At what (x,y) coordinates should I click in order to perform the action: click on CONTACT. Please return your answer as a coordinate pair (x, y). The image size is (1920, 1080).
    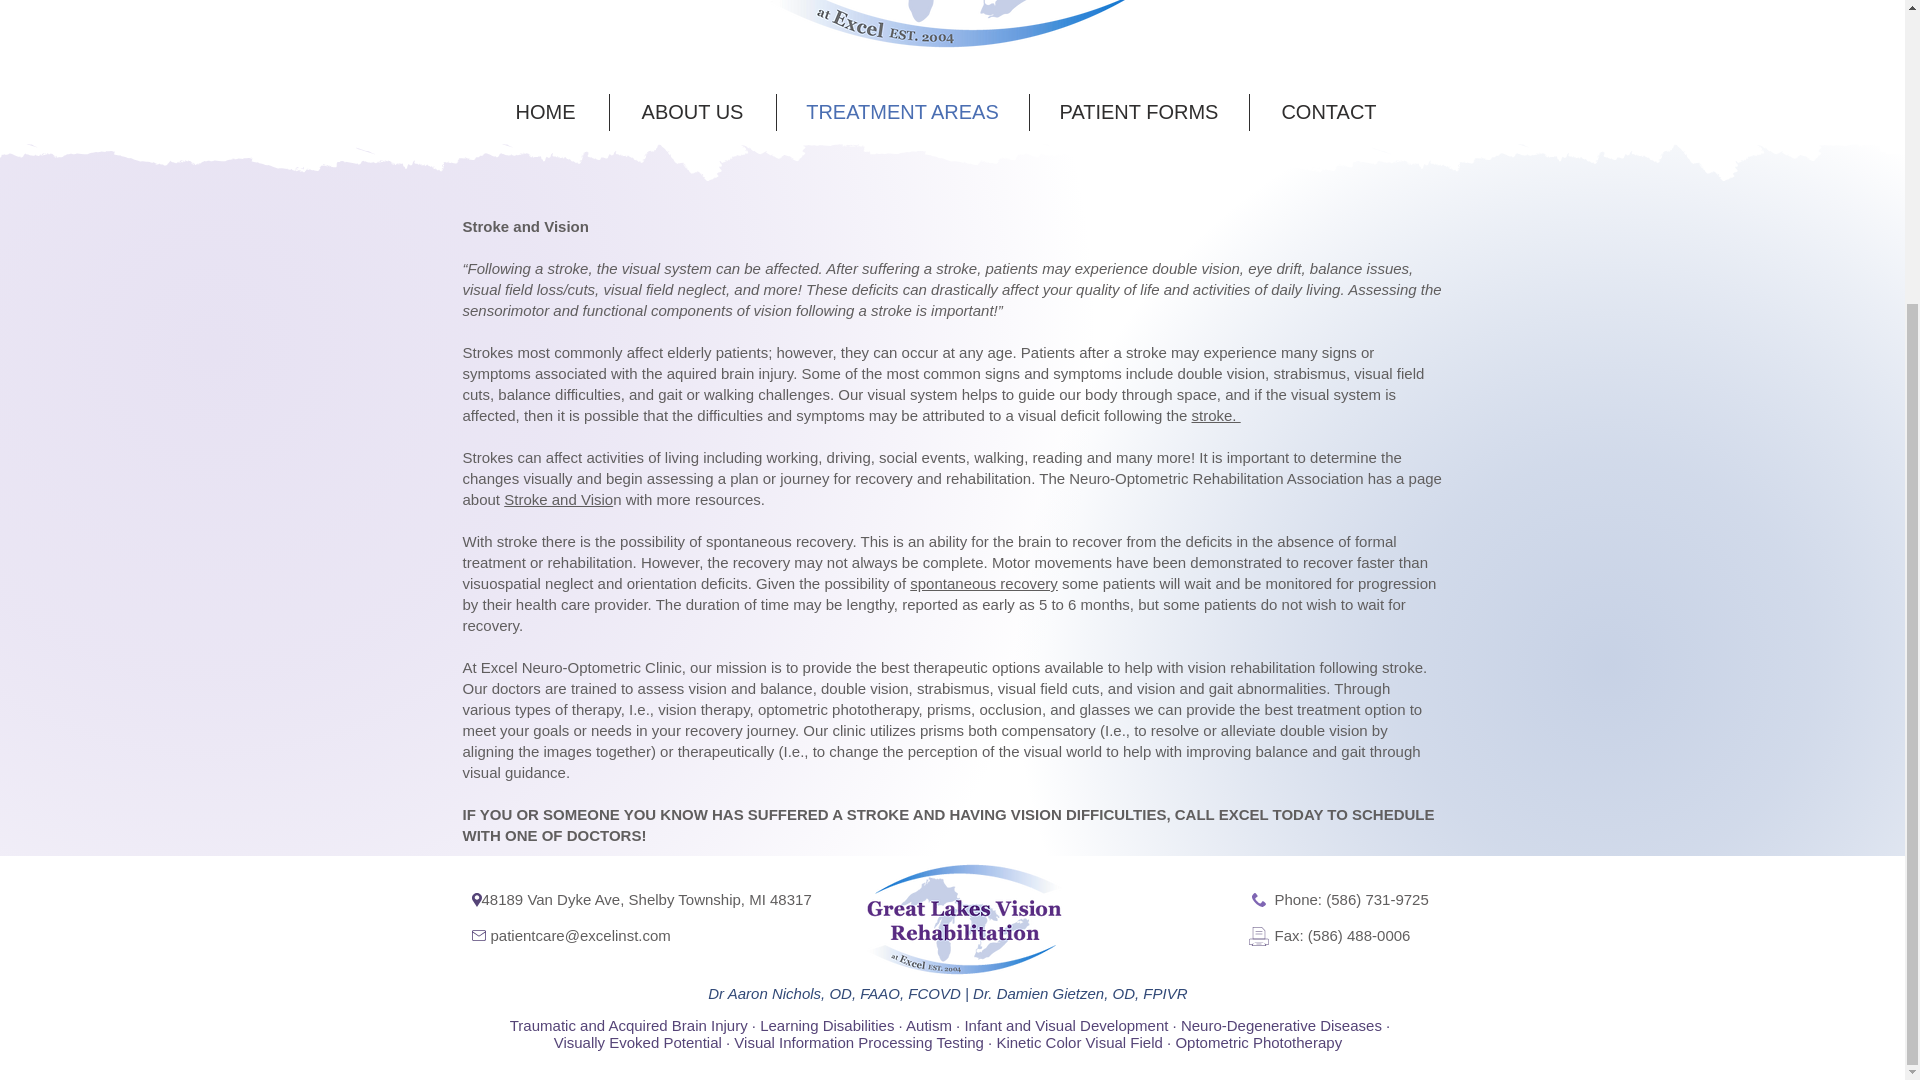
    Looking at the image, I should click on (1329, 112).